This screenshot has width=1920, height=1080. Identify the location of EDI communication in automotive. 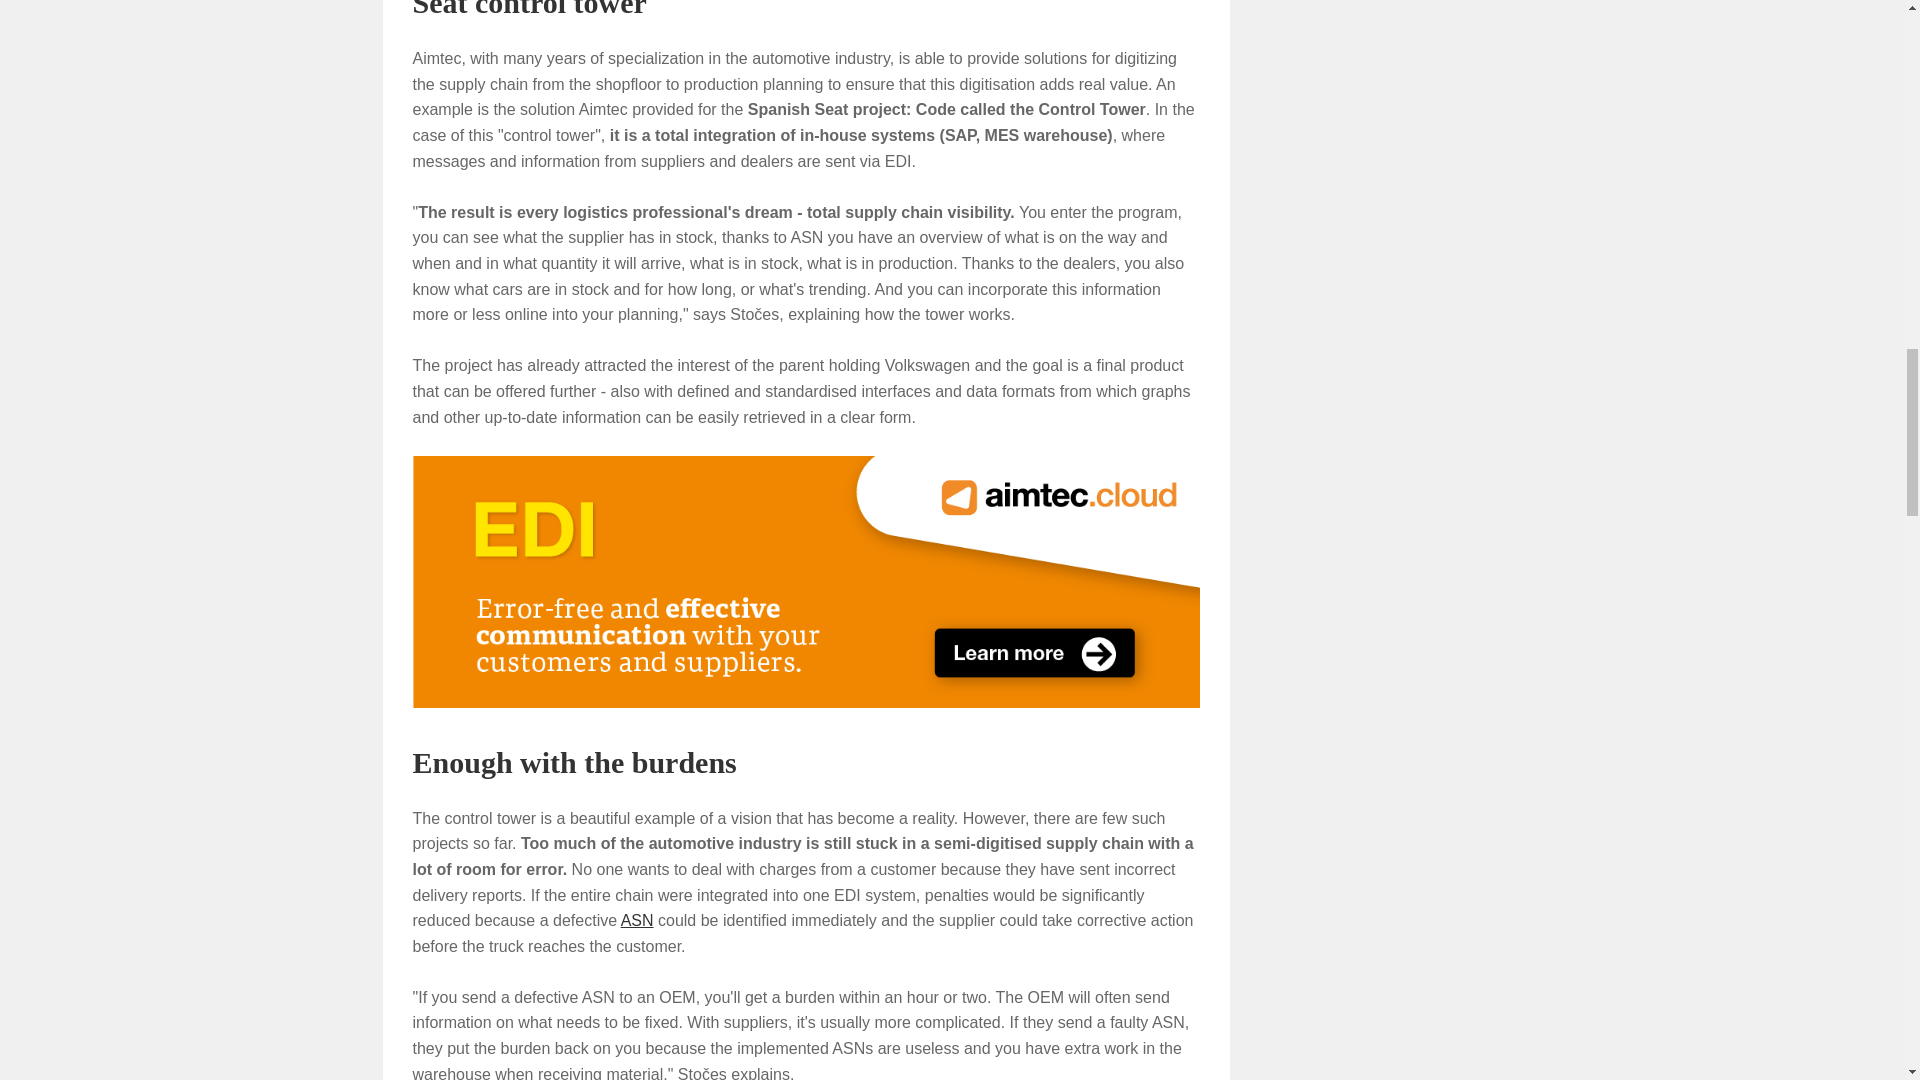
(806, 582).